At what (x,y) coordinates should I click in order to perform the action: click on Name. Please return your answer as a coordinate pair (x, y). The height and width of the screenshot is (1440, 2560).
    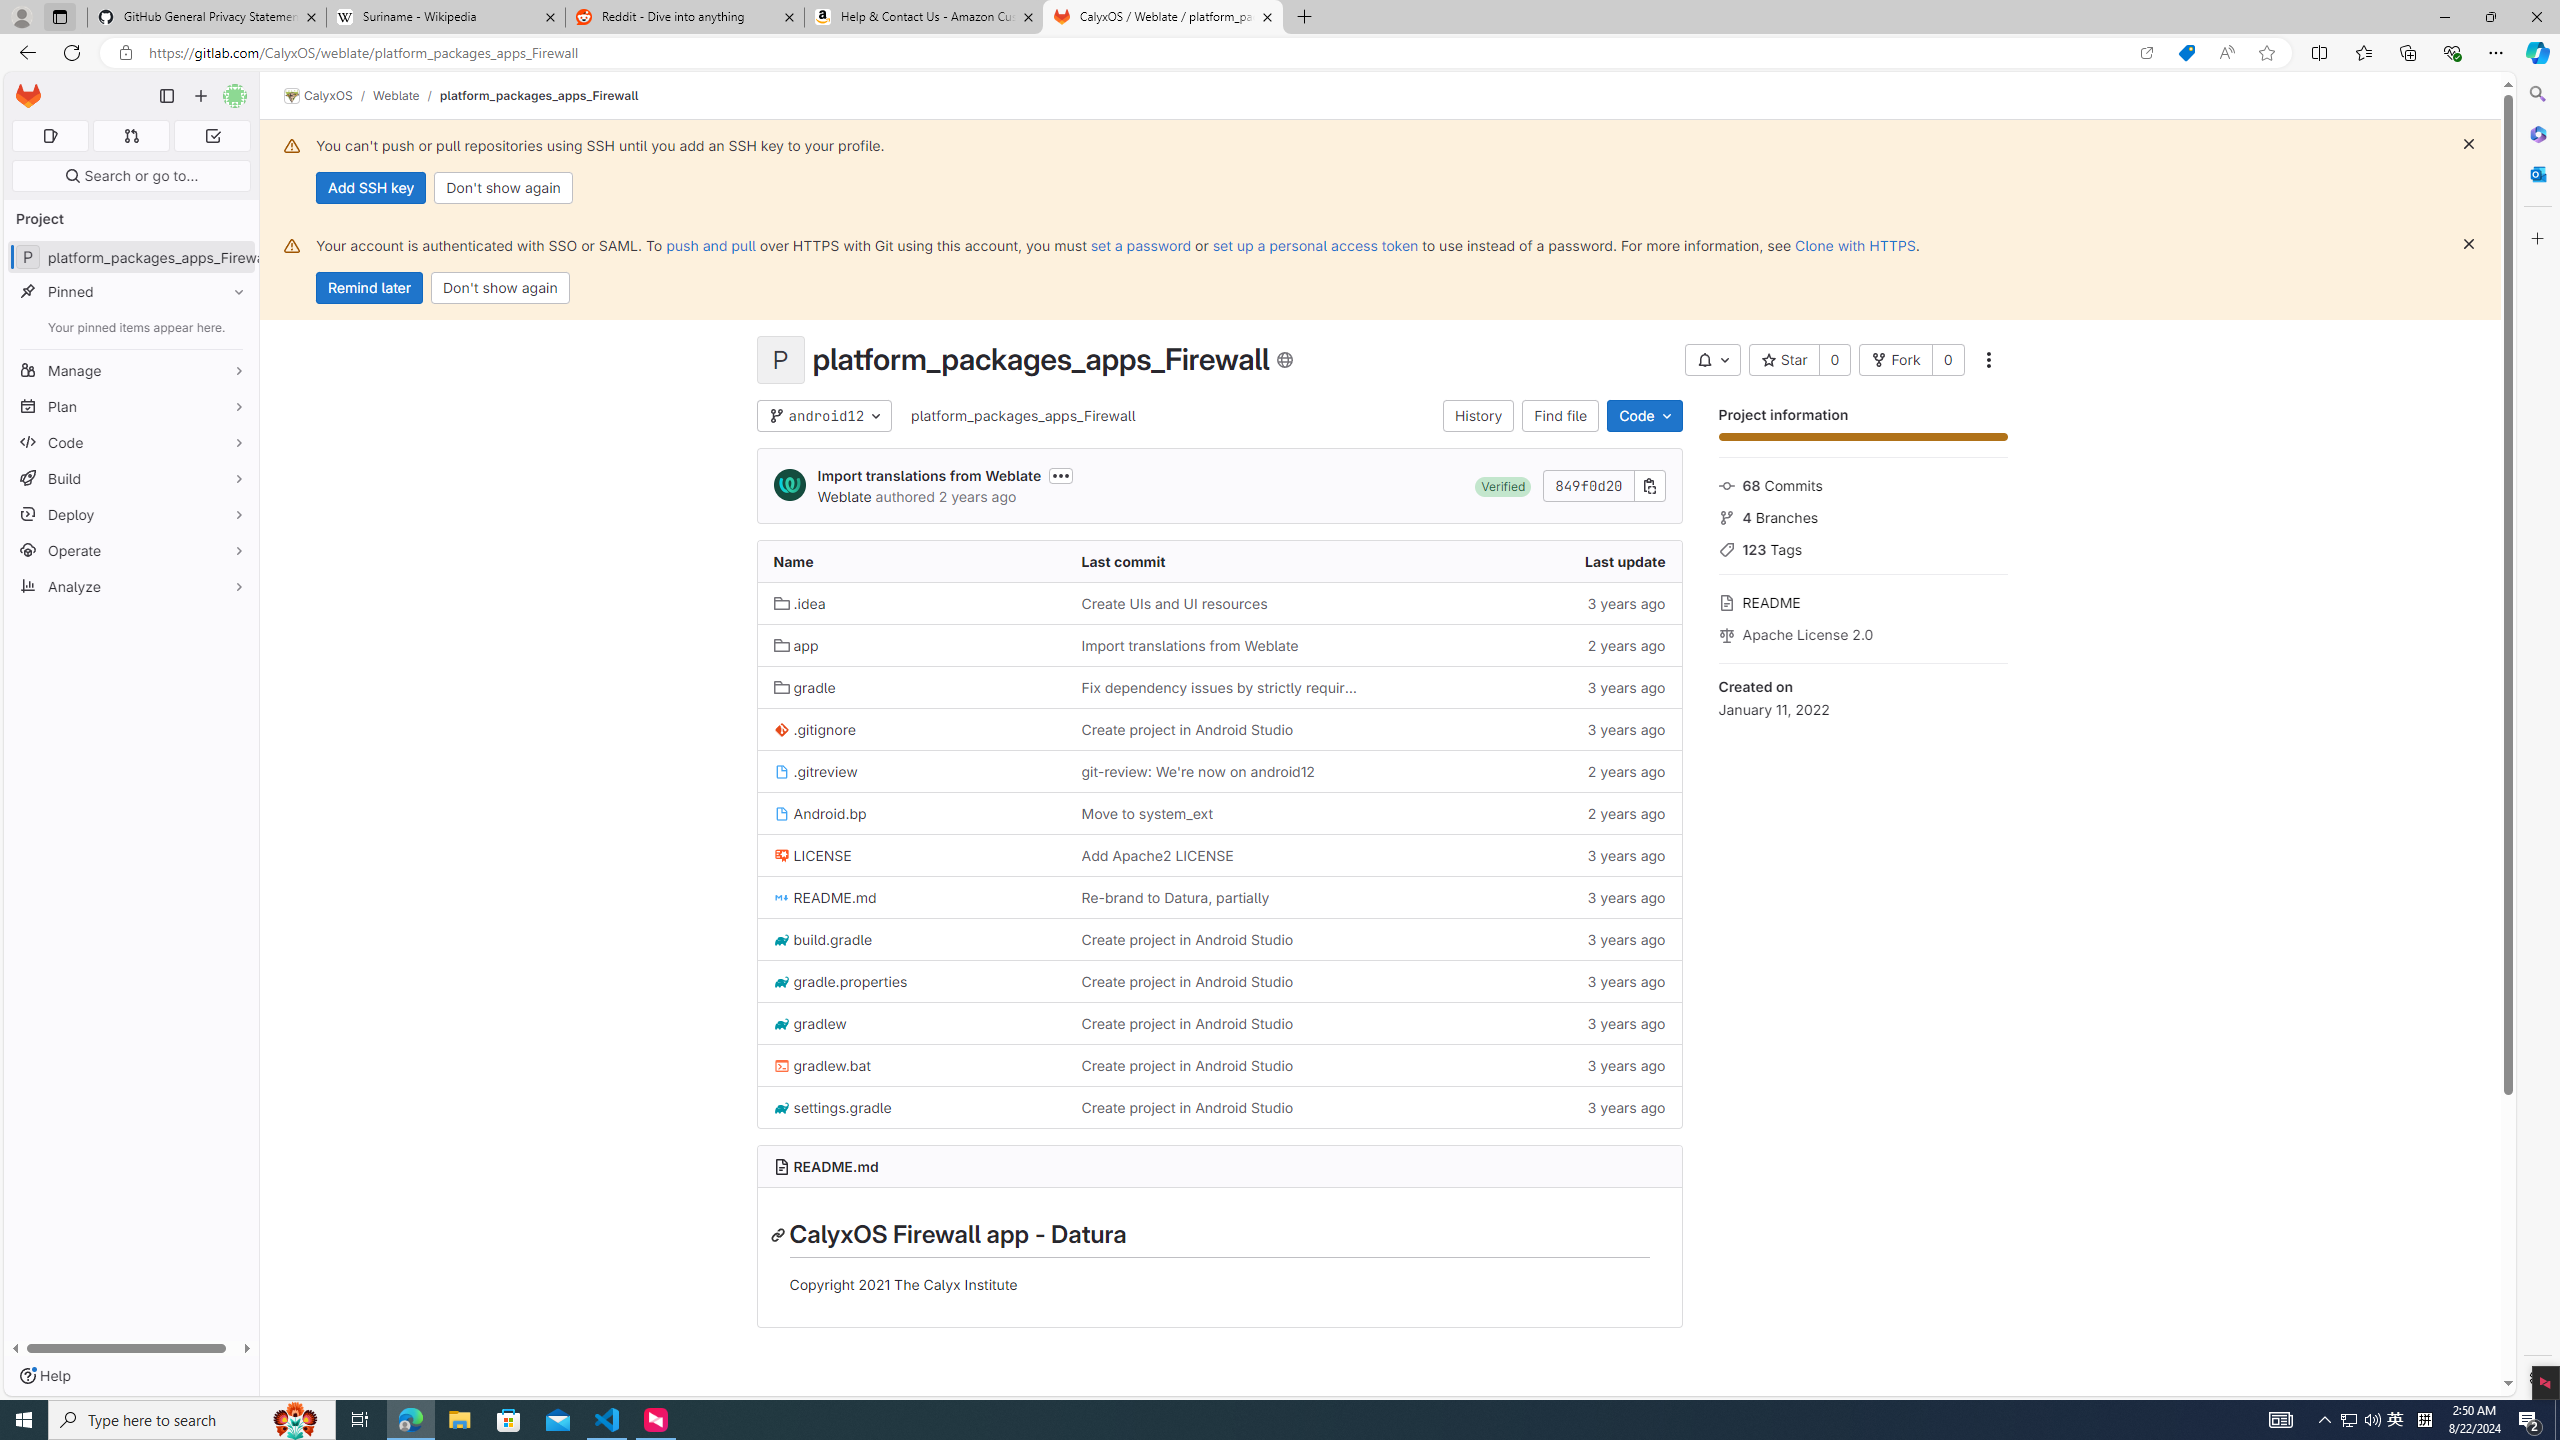
    Looking at the image, I should click on (910, 562).